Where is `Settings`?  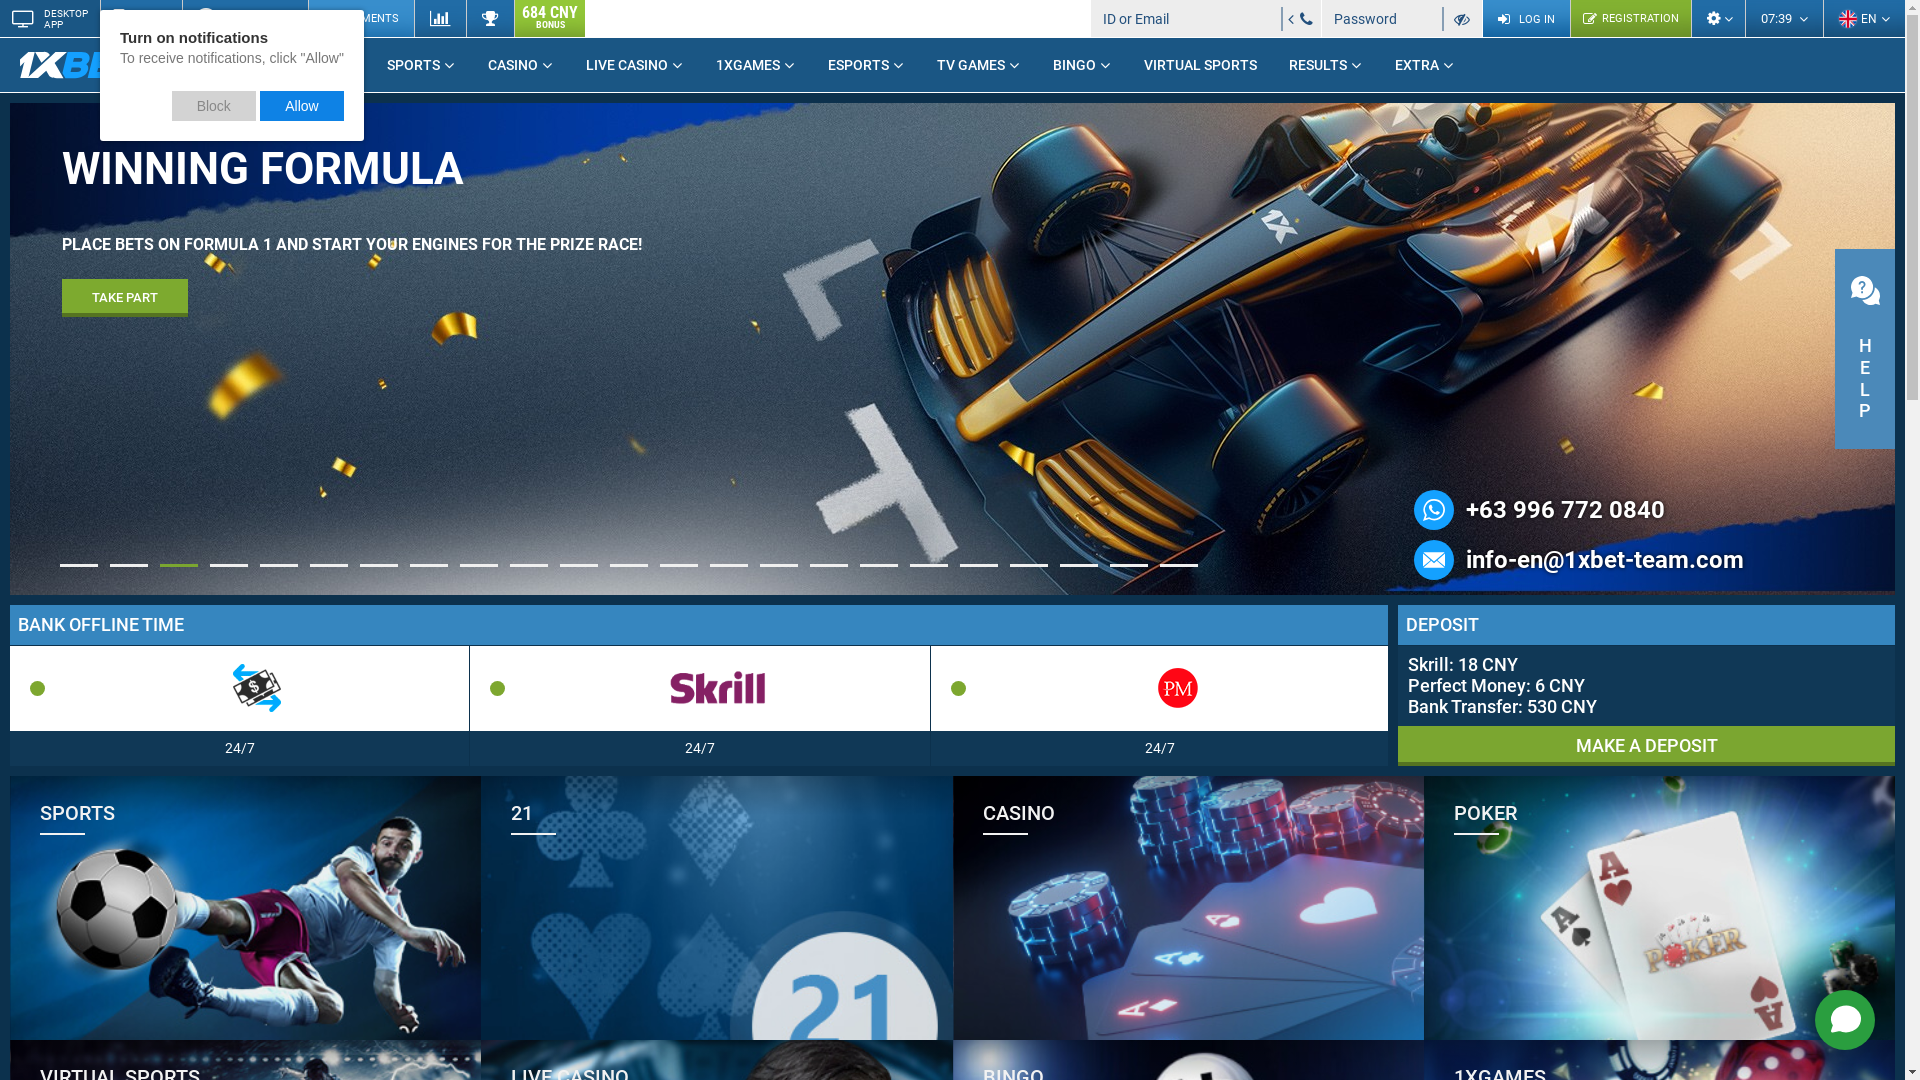
Settings is located at coordinates (1718, 18).